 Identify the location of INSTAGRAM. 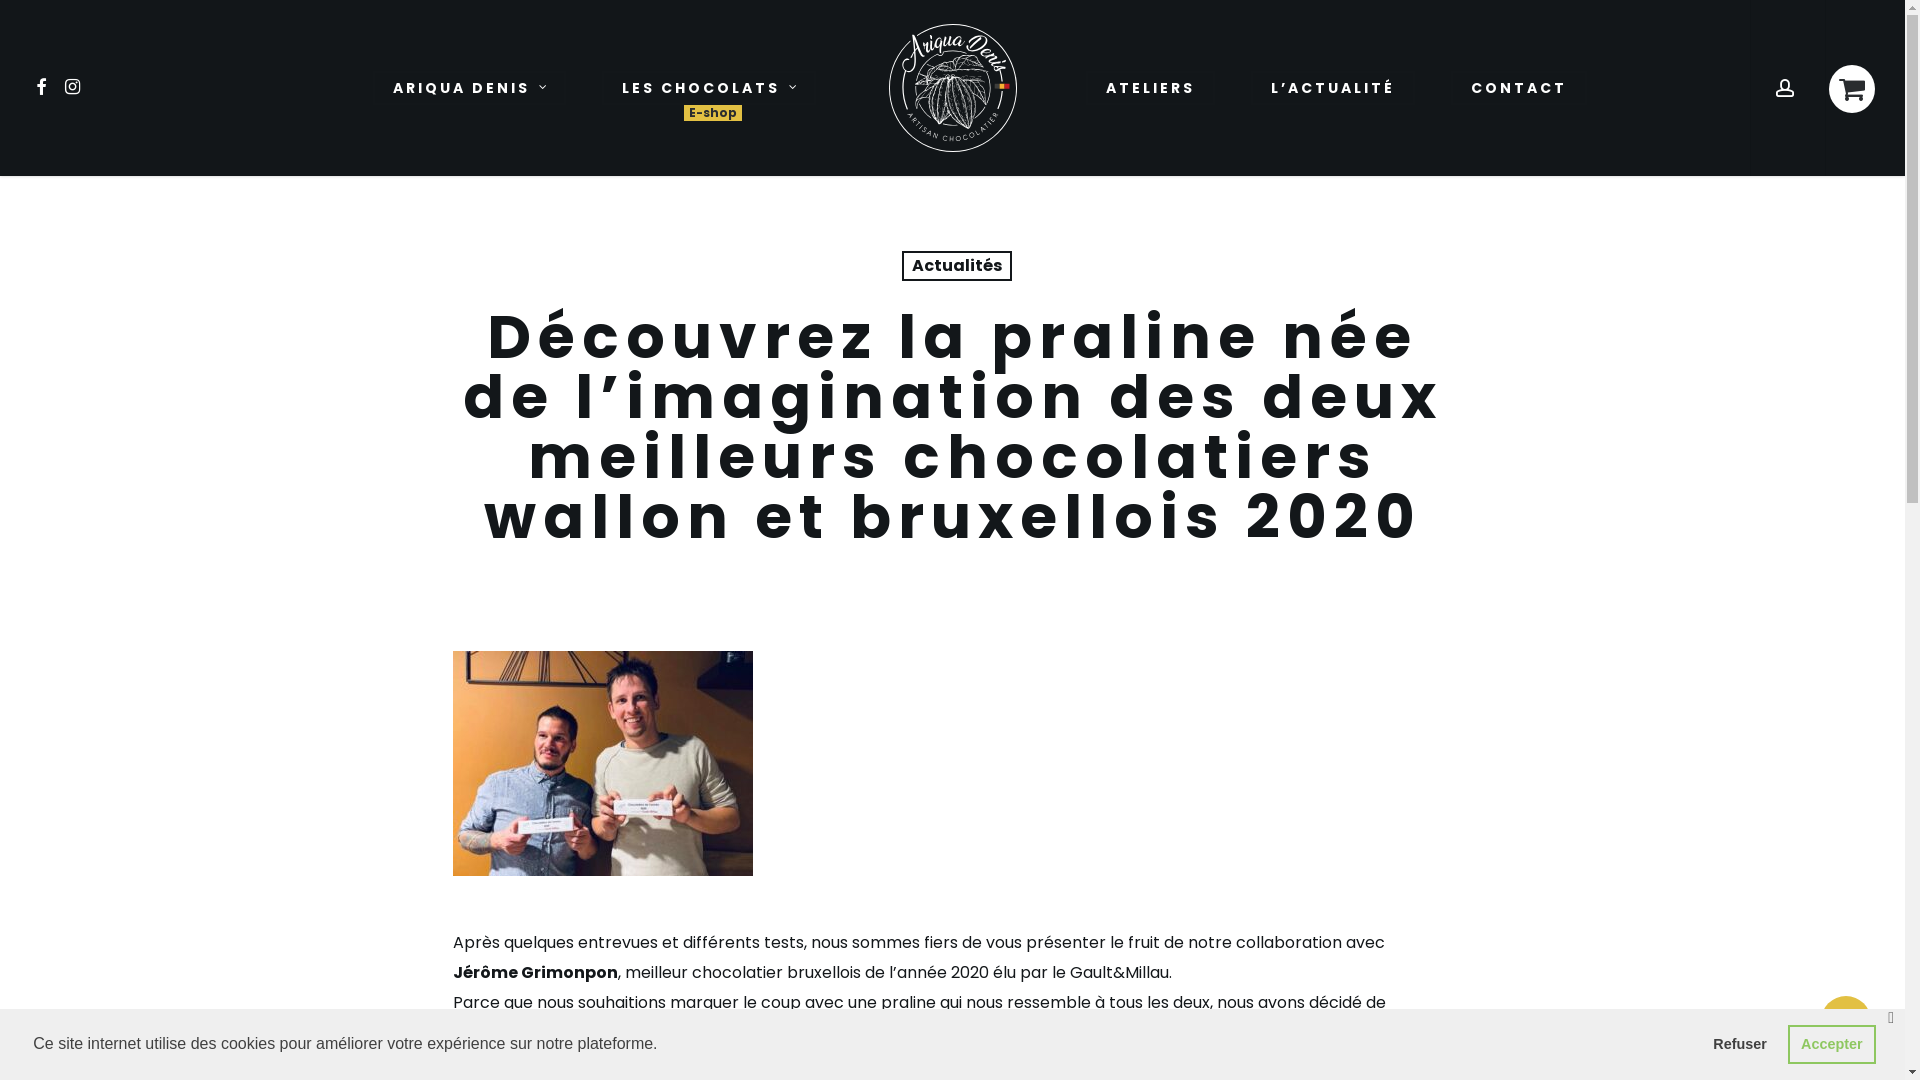
(74, 88).